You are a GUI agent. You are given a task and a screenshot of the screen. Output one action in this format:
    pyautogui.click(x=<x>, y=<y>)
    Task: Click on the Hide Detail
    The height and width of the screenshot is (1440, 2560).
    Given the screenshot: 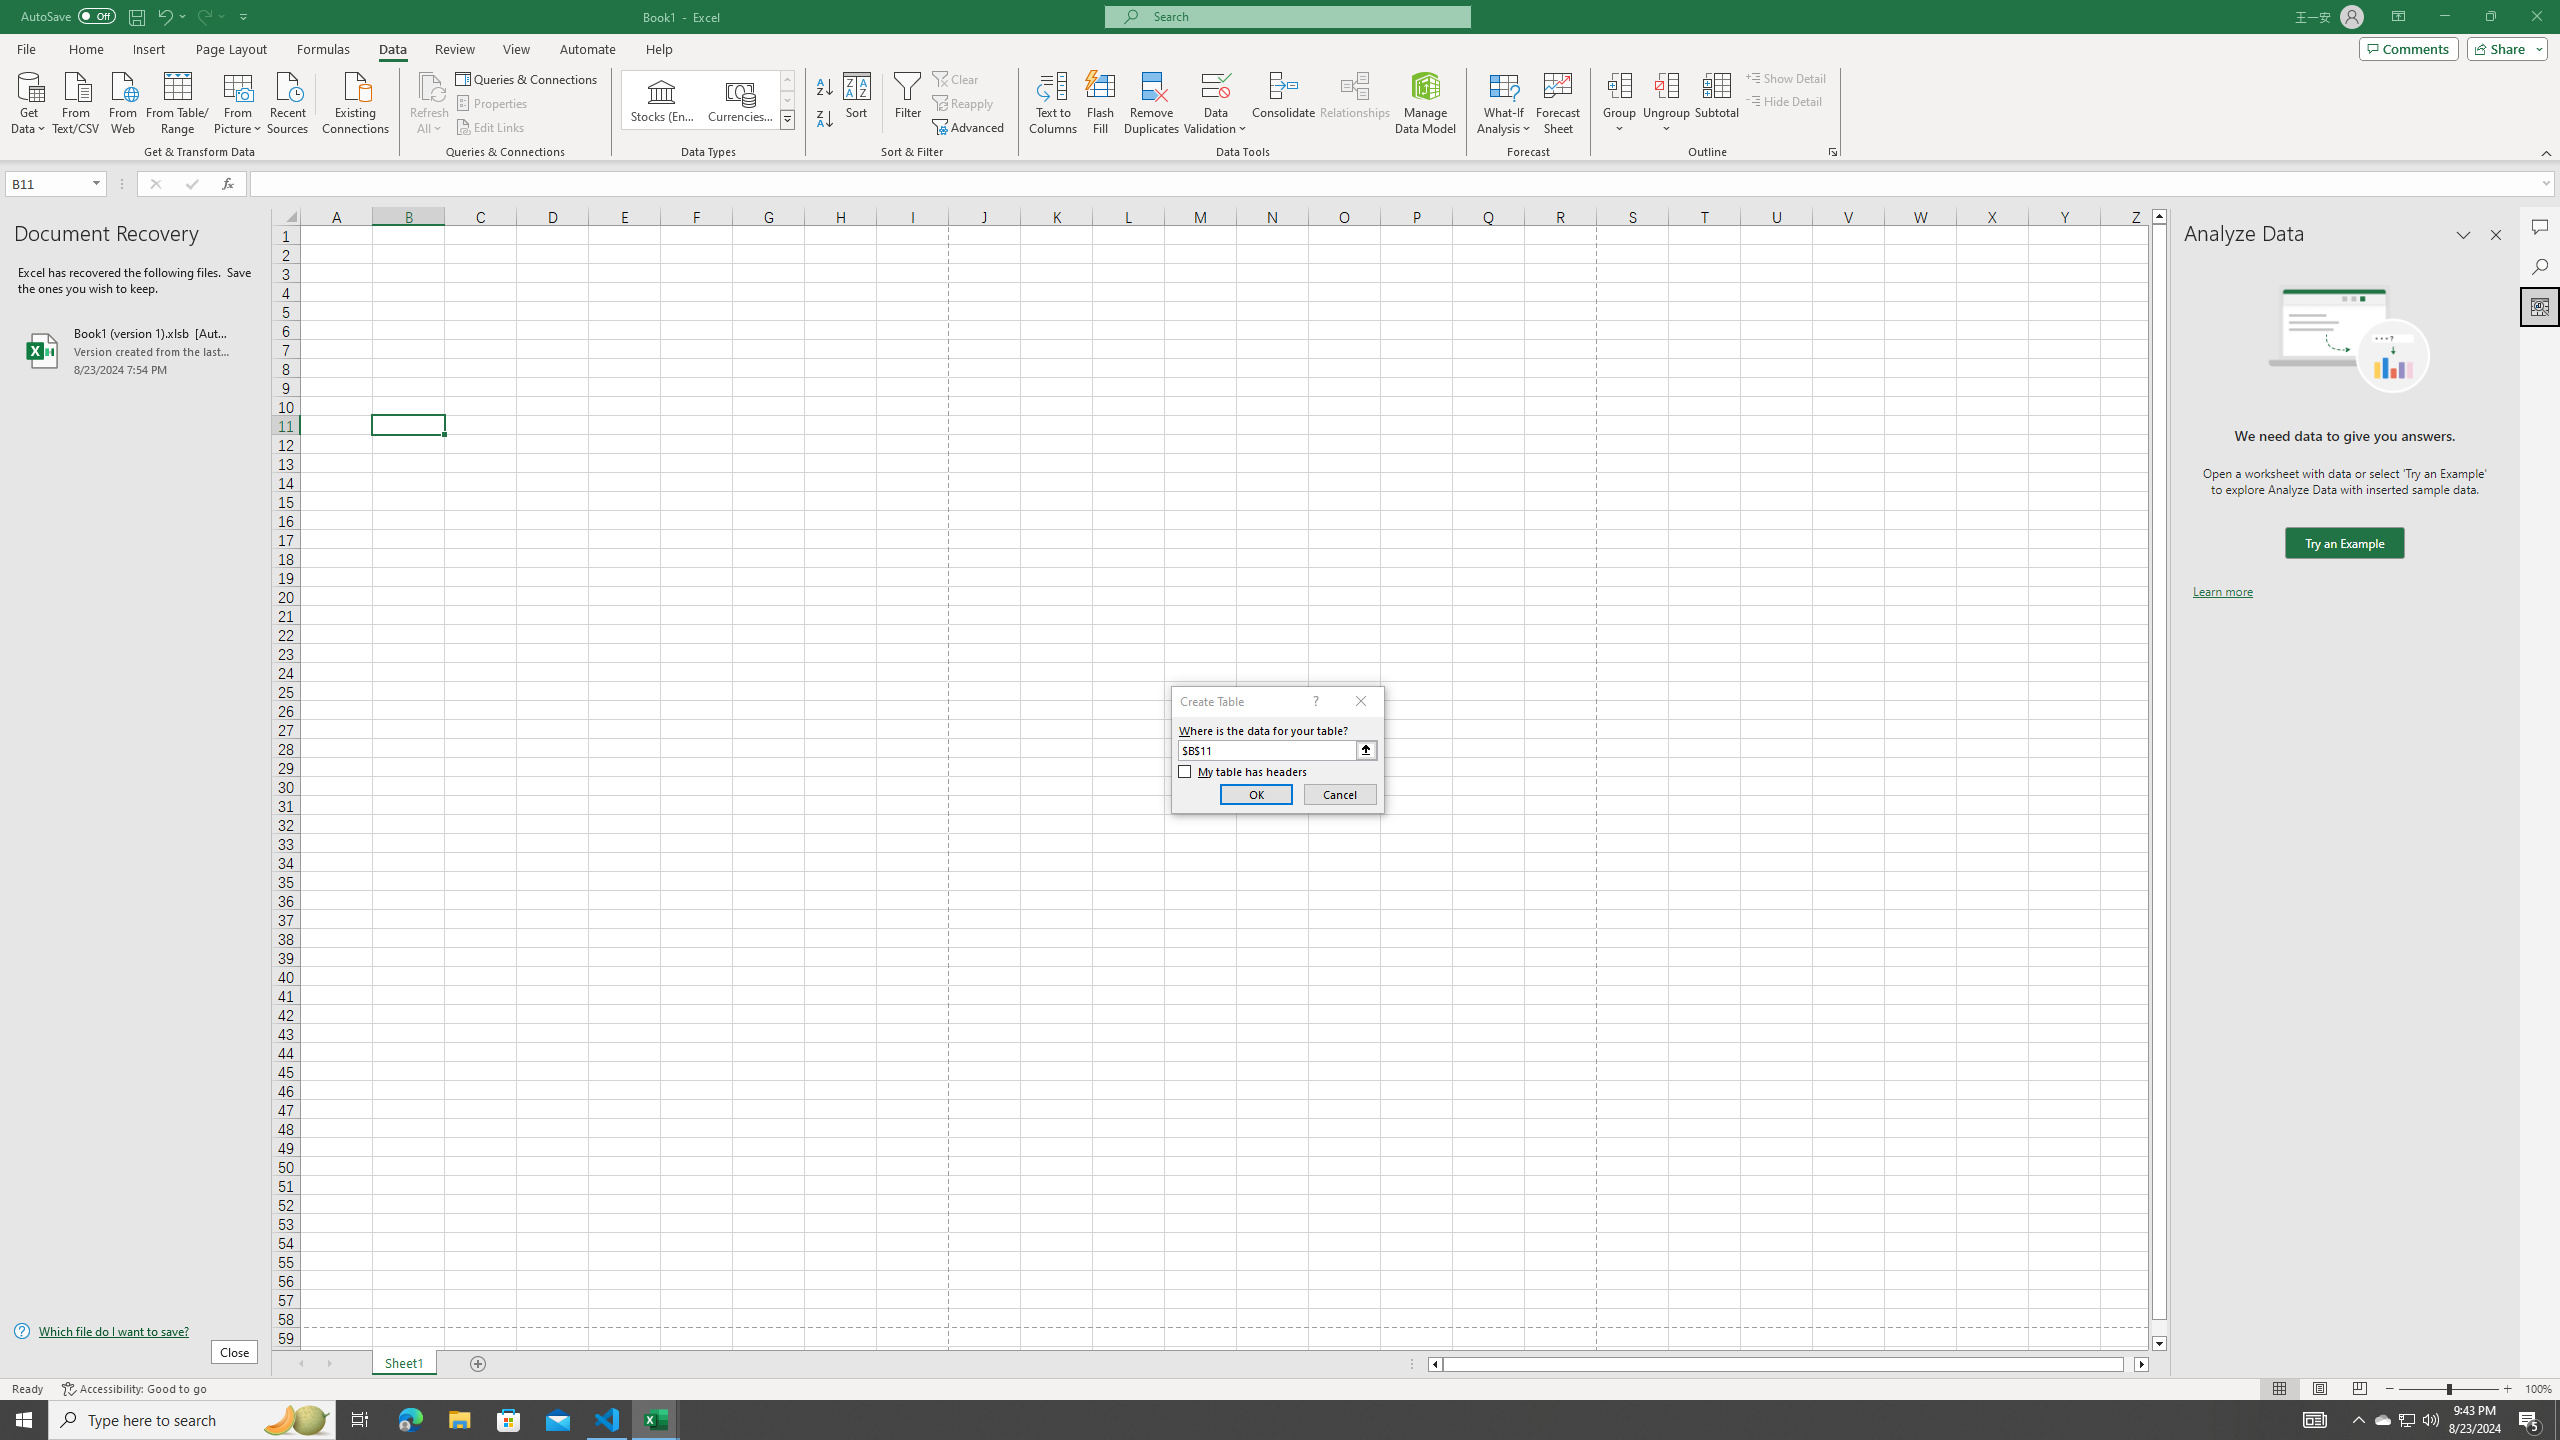 What is the action you would take?
    pyautogui.click(x=1784, y=100)
    